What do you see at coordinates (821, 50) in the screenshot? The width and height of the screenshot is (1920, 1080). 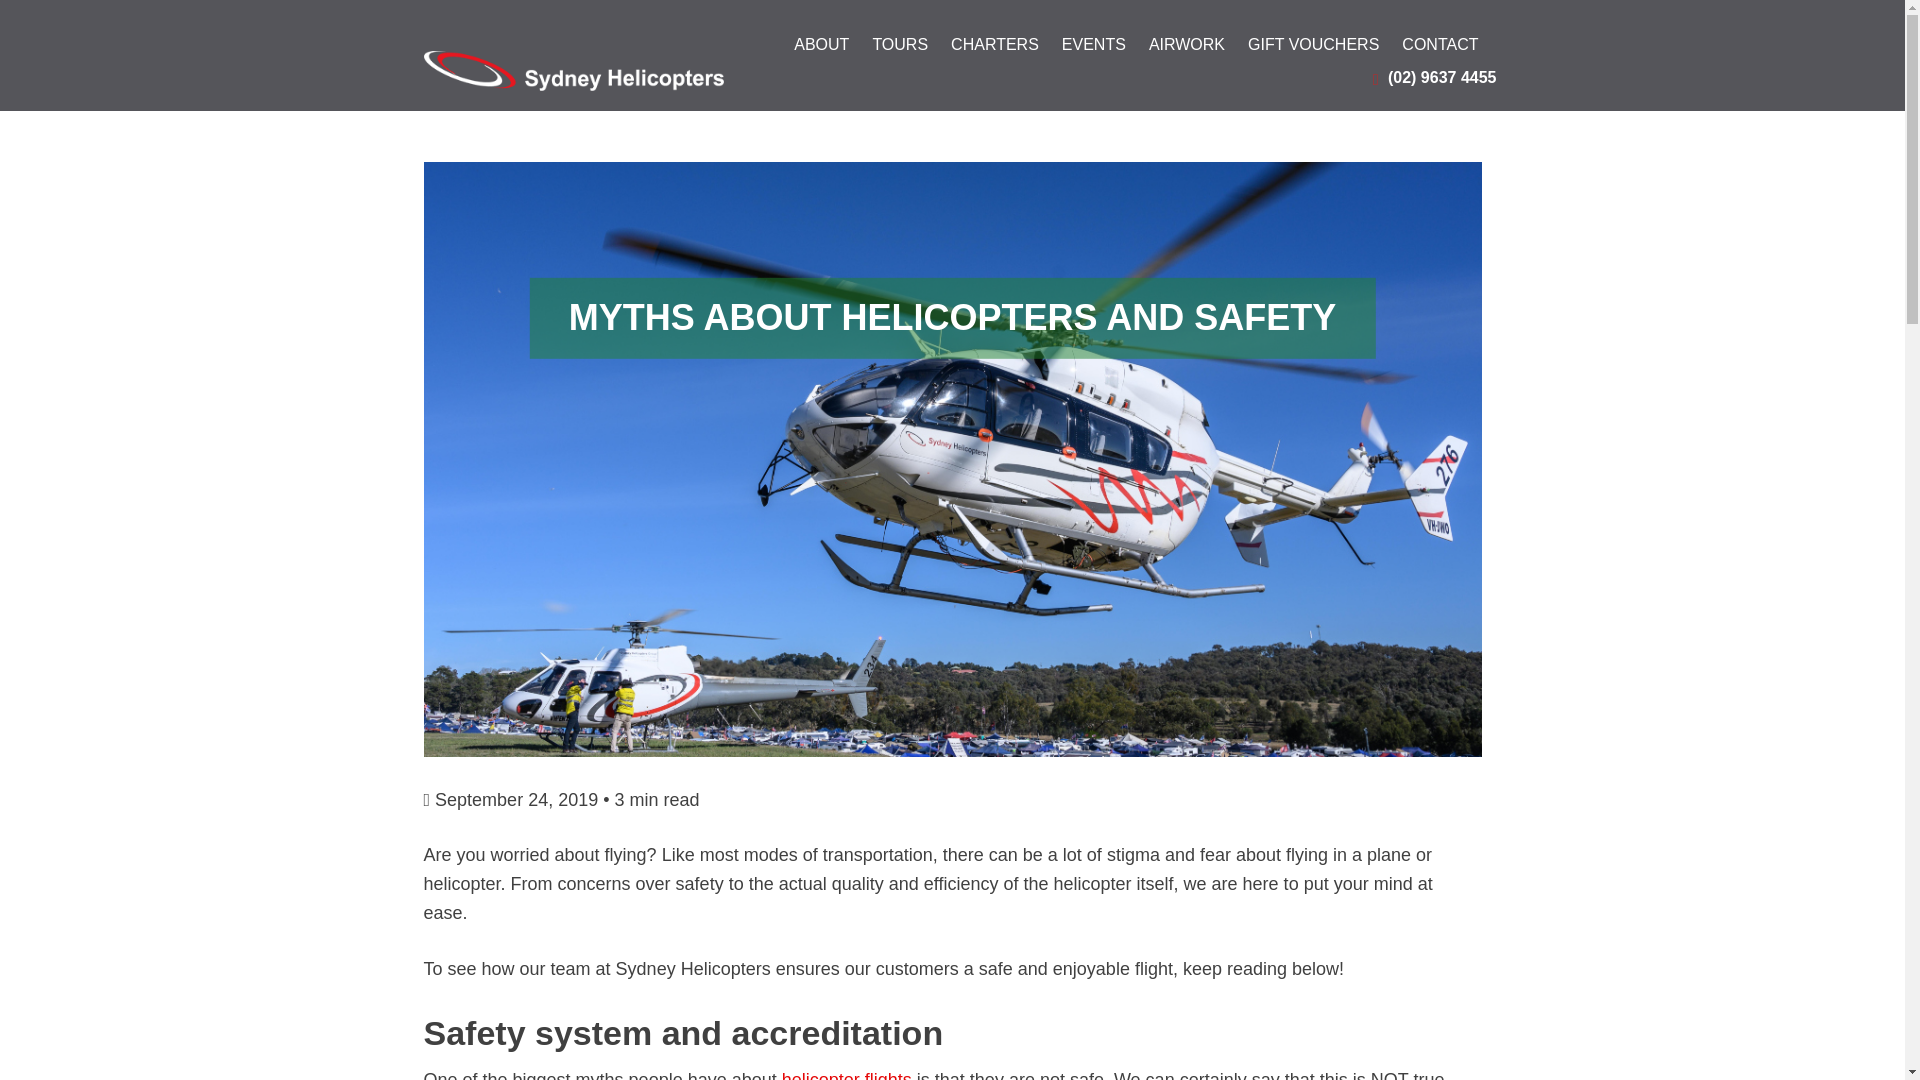 I see `ABOUT` at bounding box center [821, 50].